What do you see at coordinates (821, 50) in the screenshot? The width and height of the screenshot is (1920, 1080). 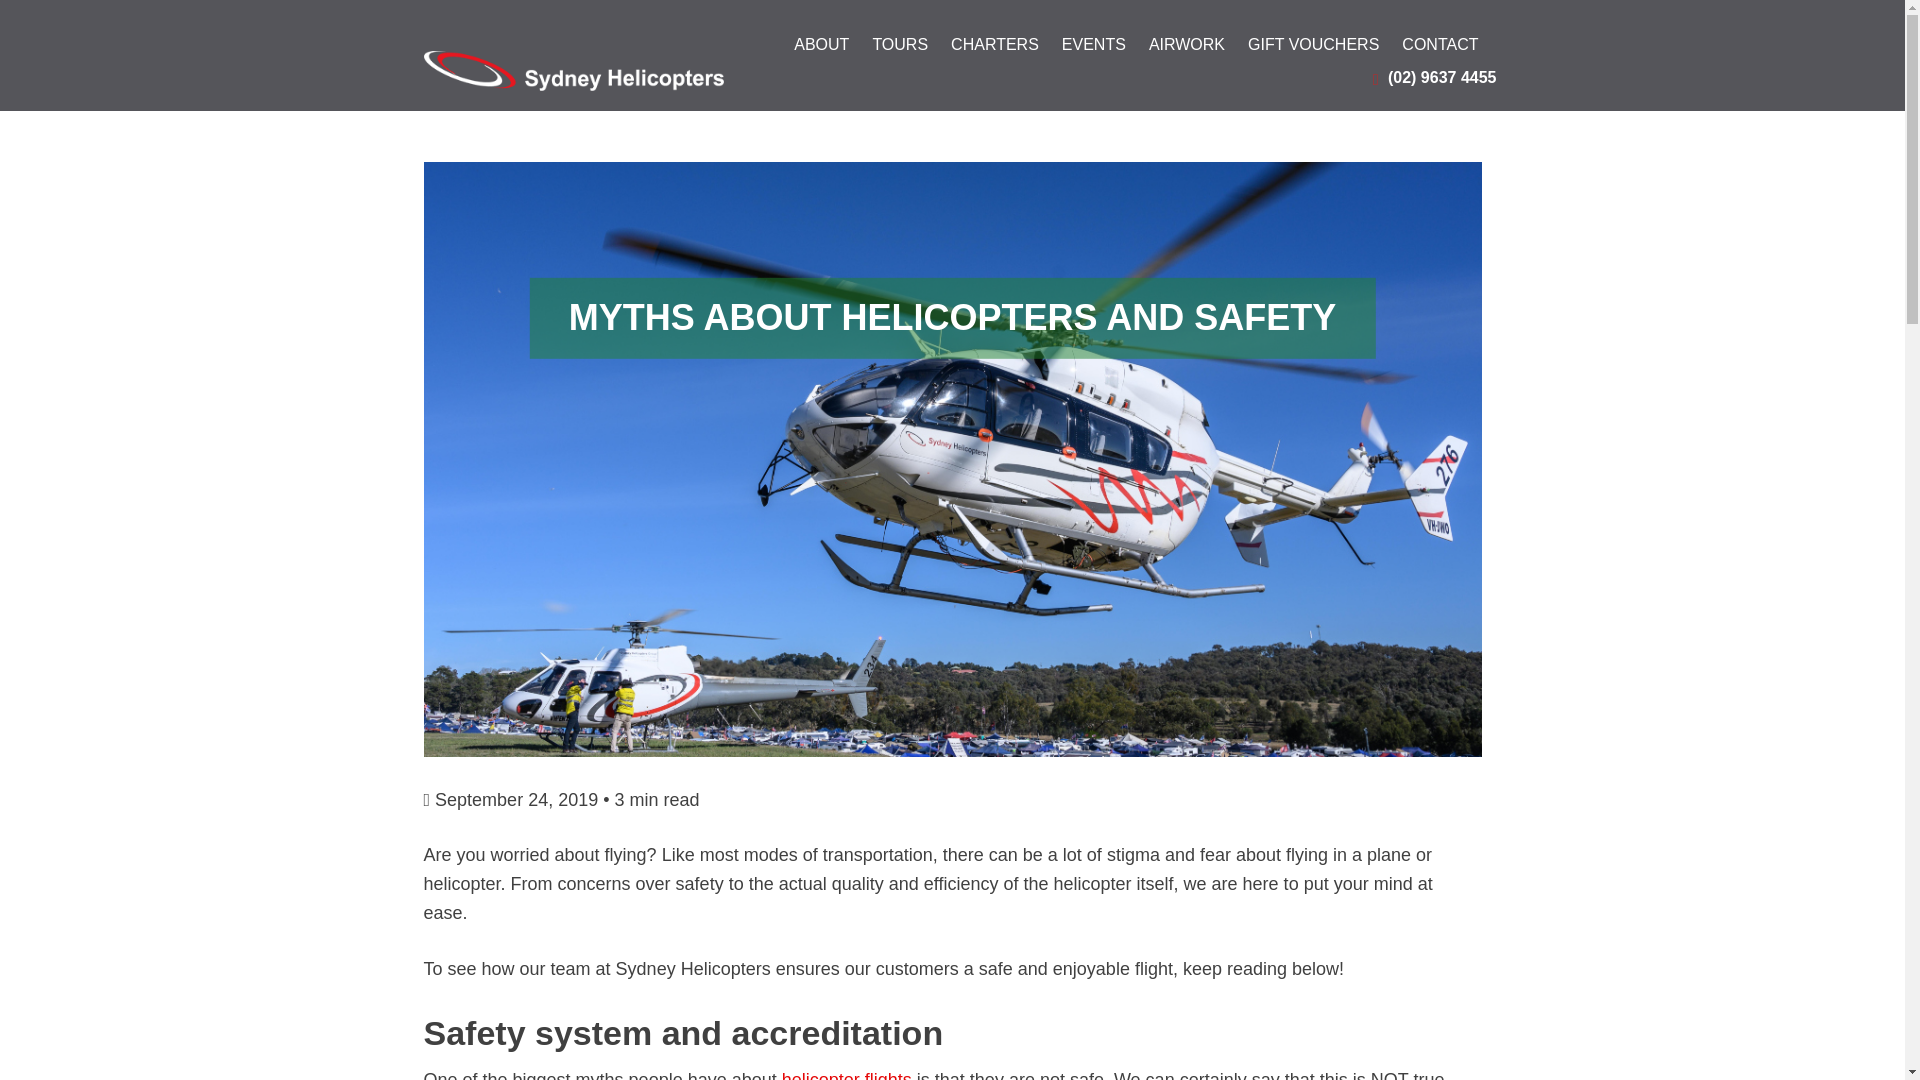 I see `ABOUT` at bounding box center [821, 50].